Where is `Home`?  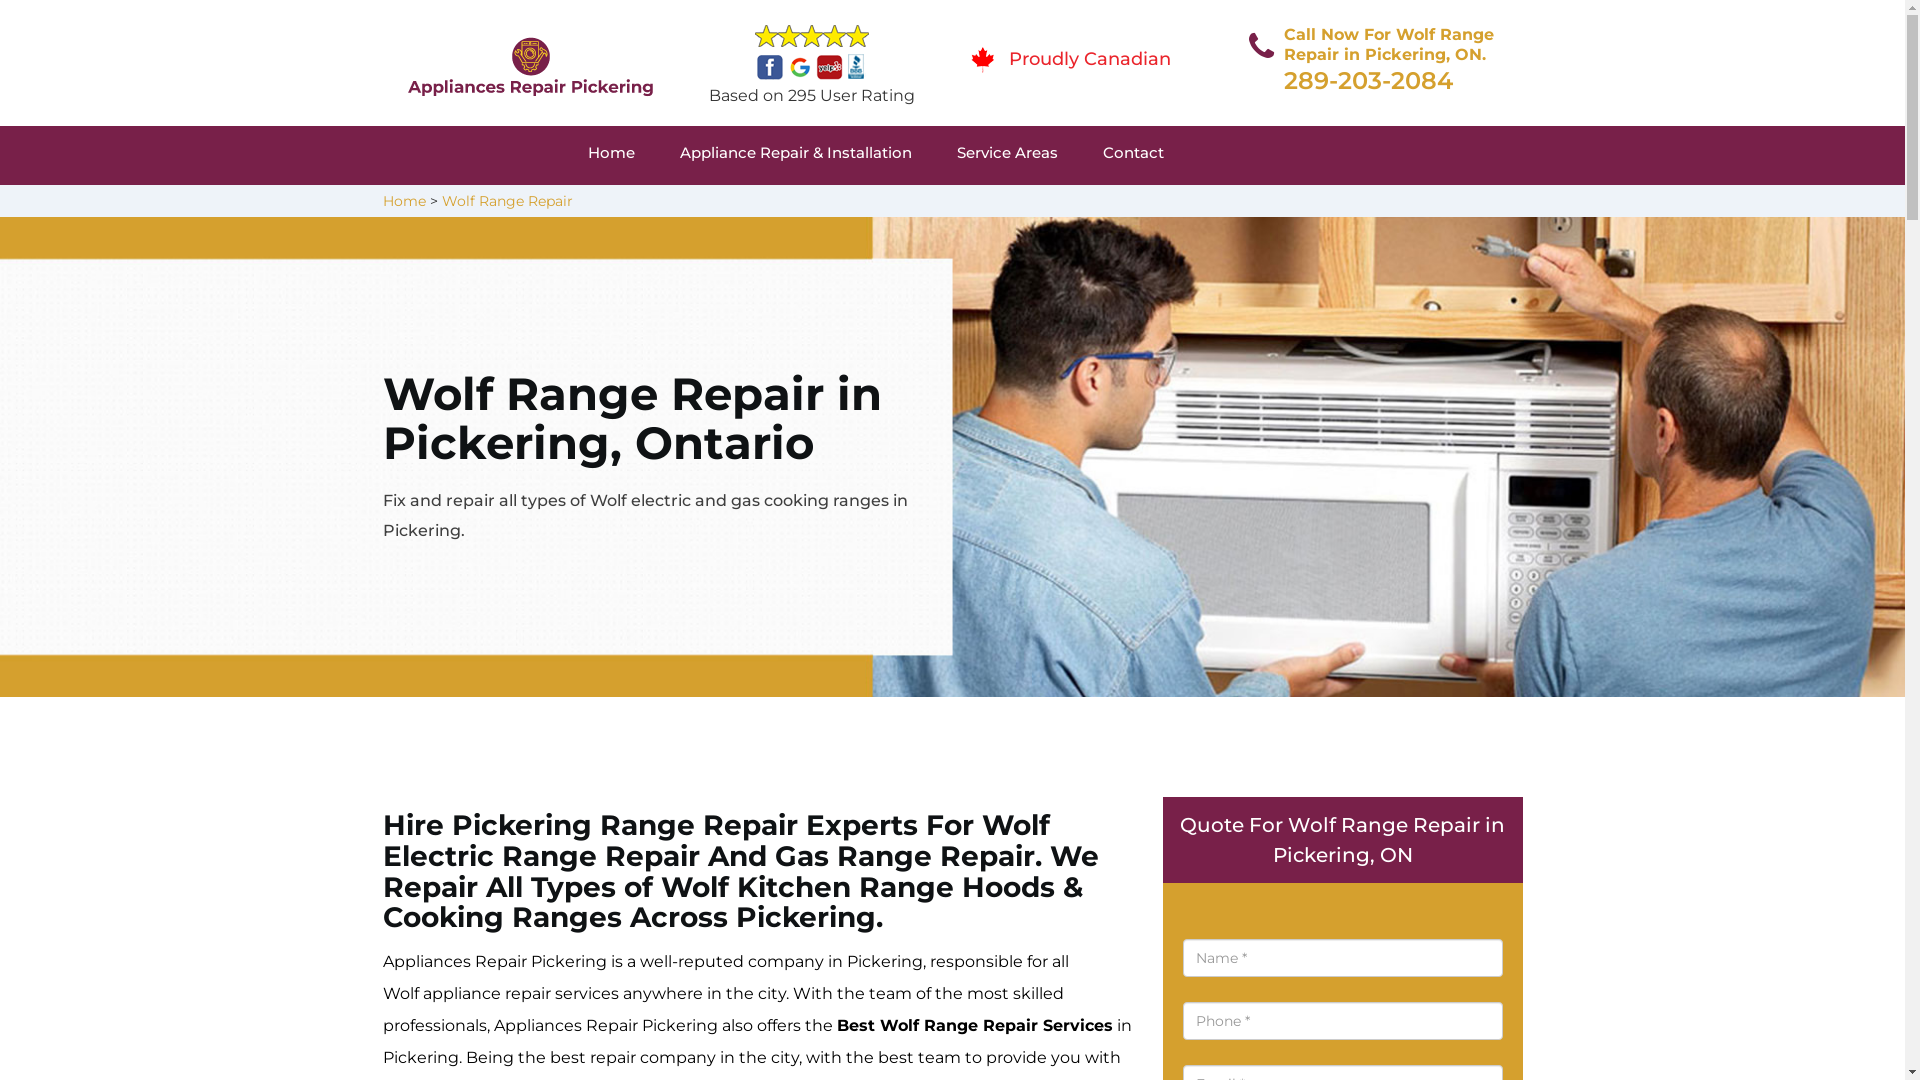 Home is located at coordinates (634, 156).